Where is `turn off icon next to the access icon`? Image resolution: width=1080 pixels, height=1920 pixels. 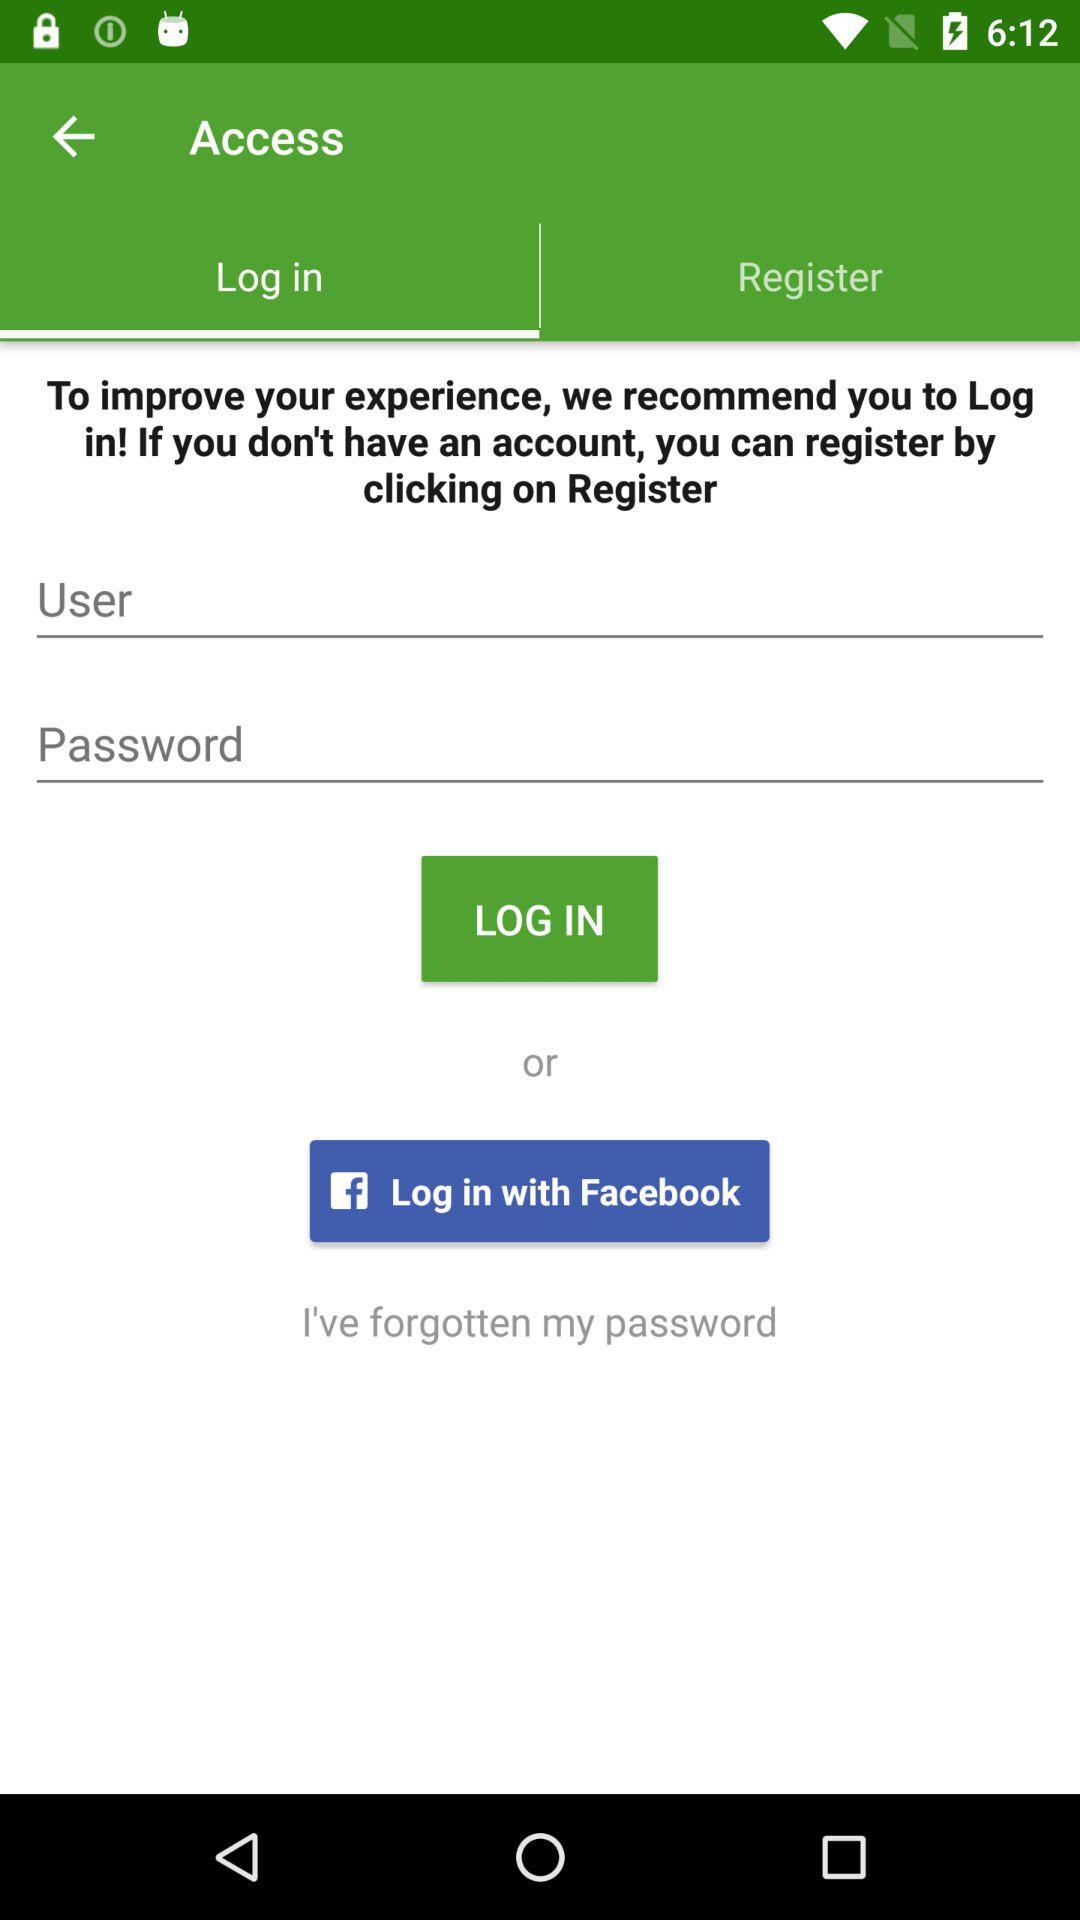
turn off icon next to the access icon is located at coordinates (73, 136).